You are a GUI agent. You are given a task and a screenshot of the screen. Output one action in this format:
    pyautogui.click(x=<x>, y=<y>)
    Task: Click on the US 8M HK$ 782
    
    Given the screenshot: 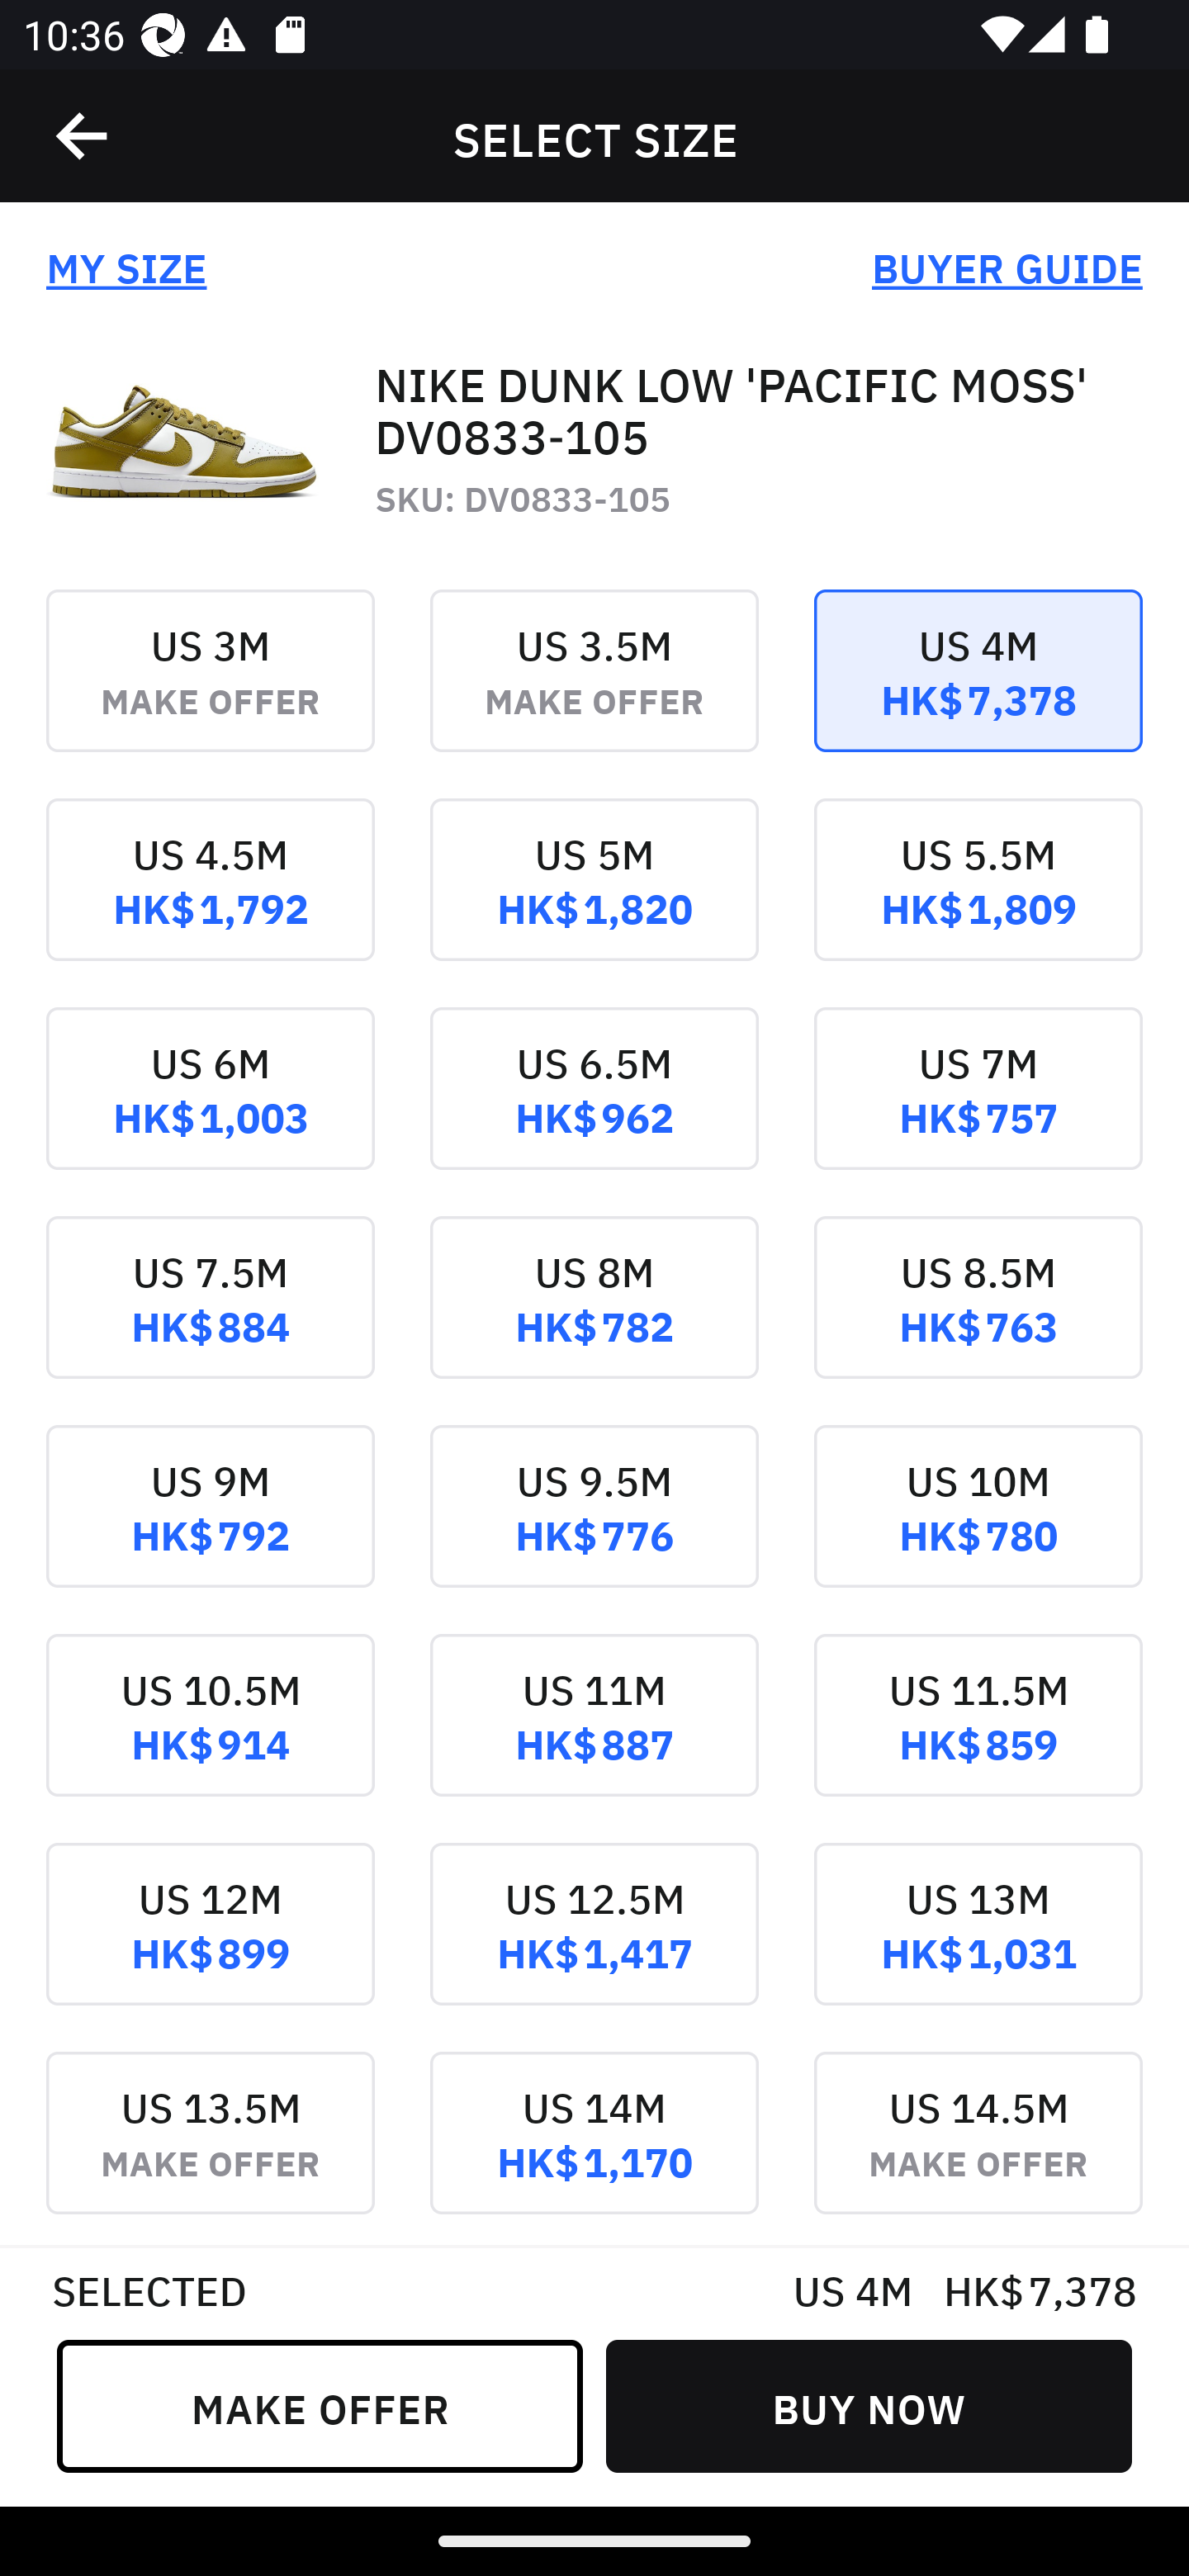 What is the action you would take?
    pyautogui.click(x=594, y=1319)
    